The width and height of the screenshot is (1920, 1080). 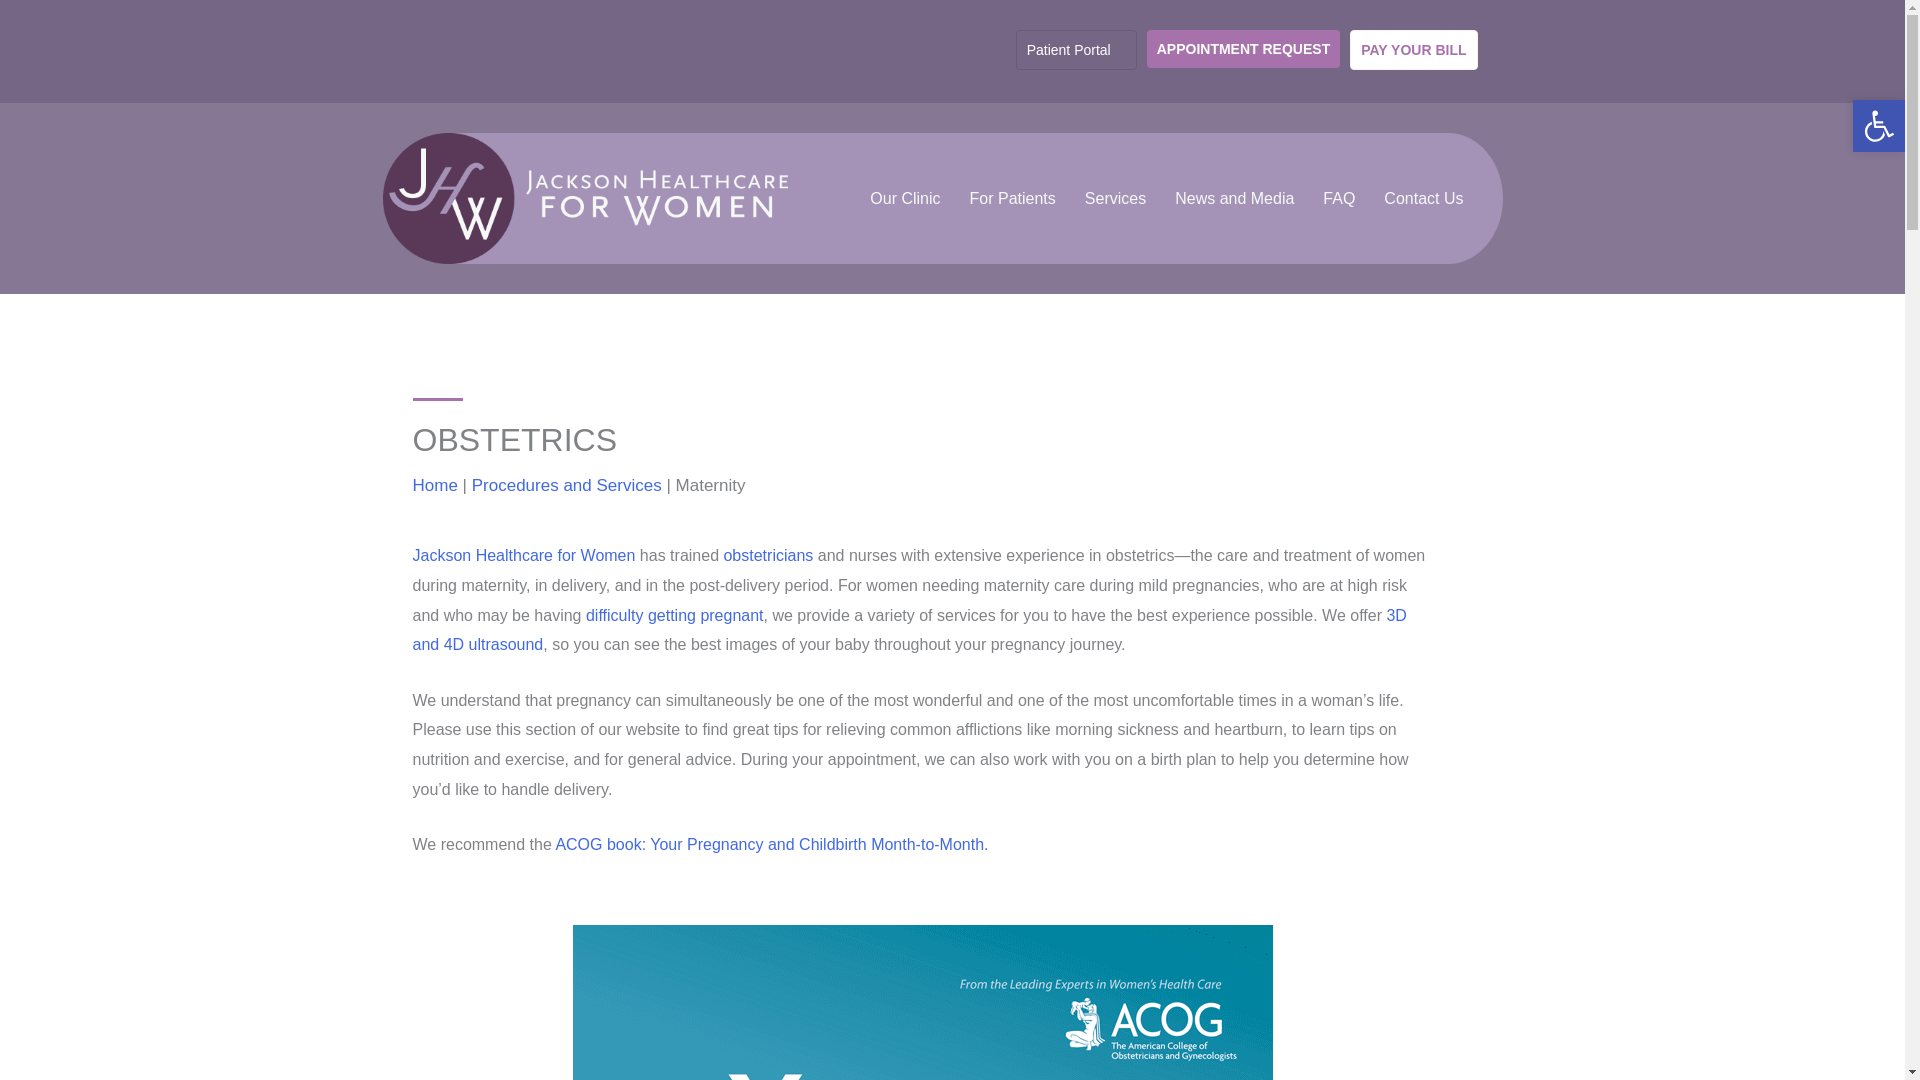 What do you see at coordinates (567, 486) in the screenshot?
I see `Procedures and Services` at bounding box center [567, 486].